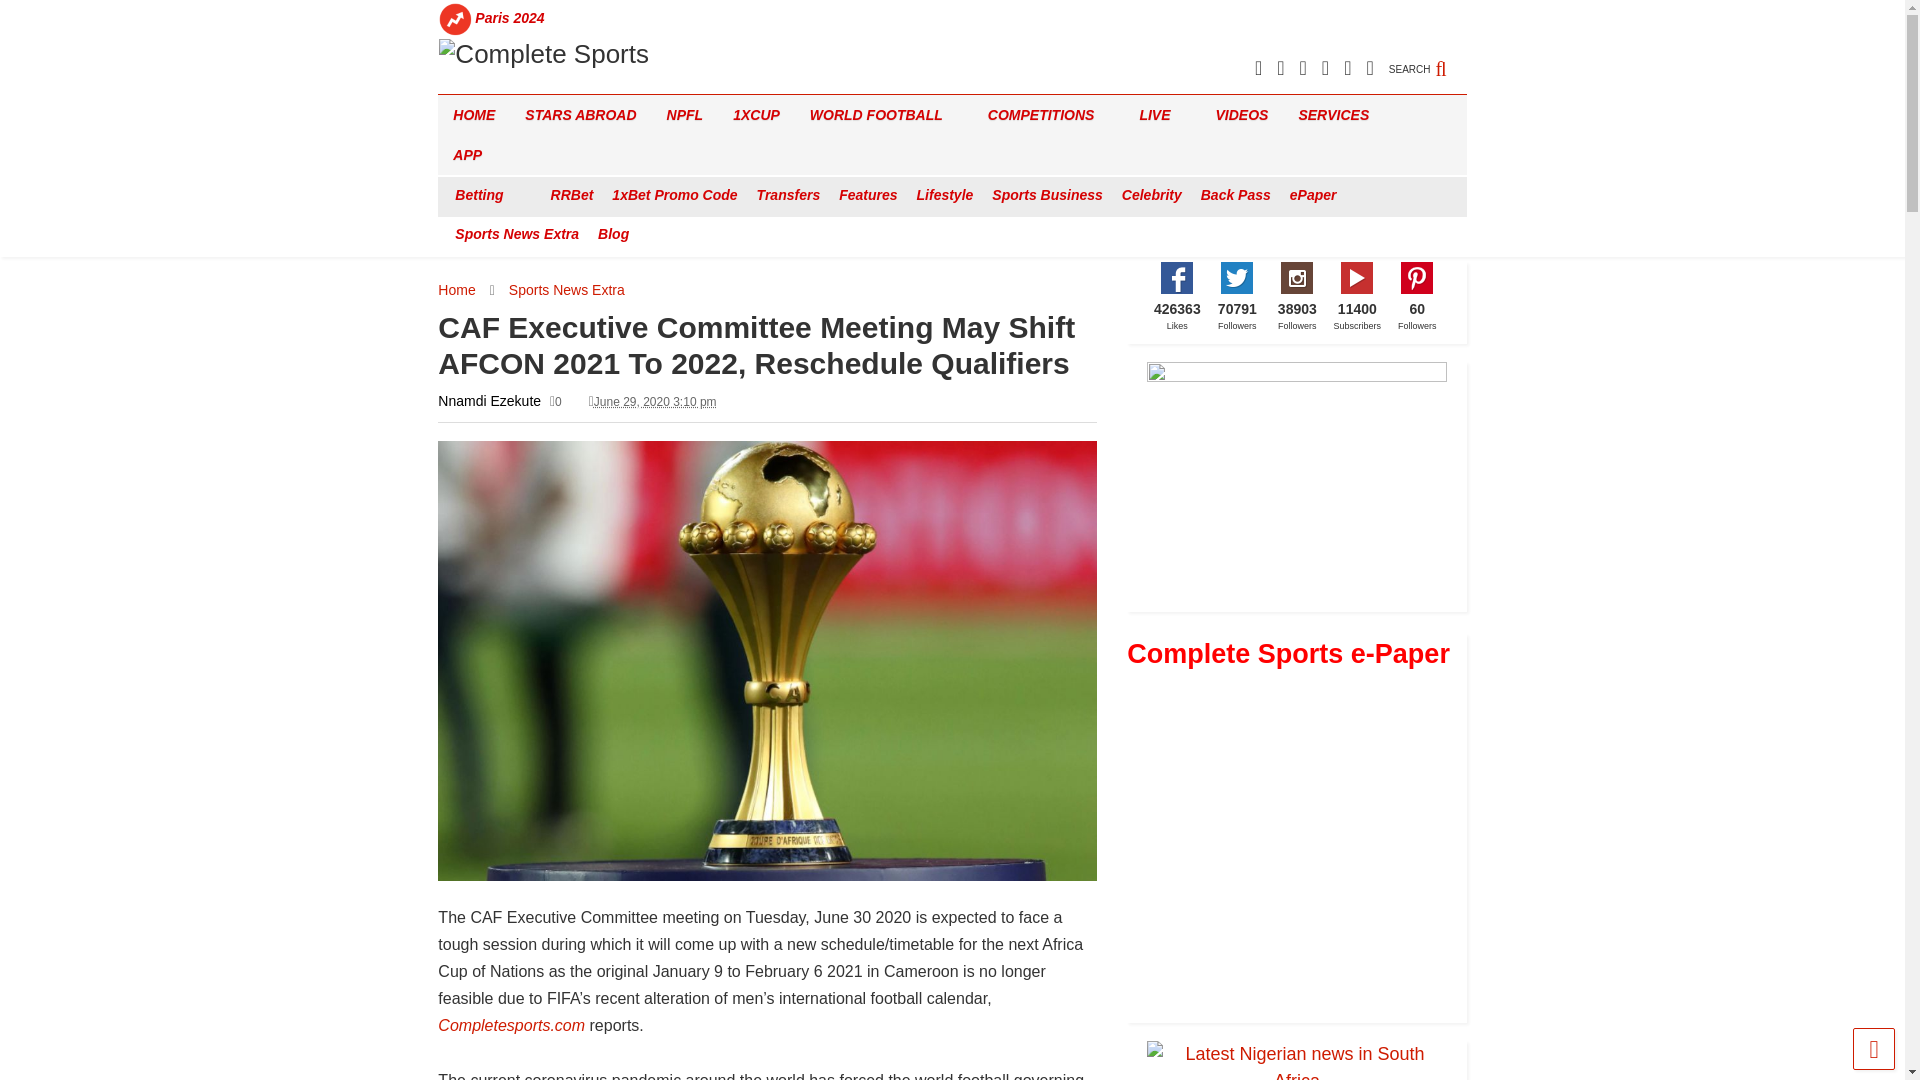 The image size is (1920, 1080). Describe the element at coordinates (510, 18) in the screenshot. I see `Paris 2024` at that location.